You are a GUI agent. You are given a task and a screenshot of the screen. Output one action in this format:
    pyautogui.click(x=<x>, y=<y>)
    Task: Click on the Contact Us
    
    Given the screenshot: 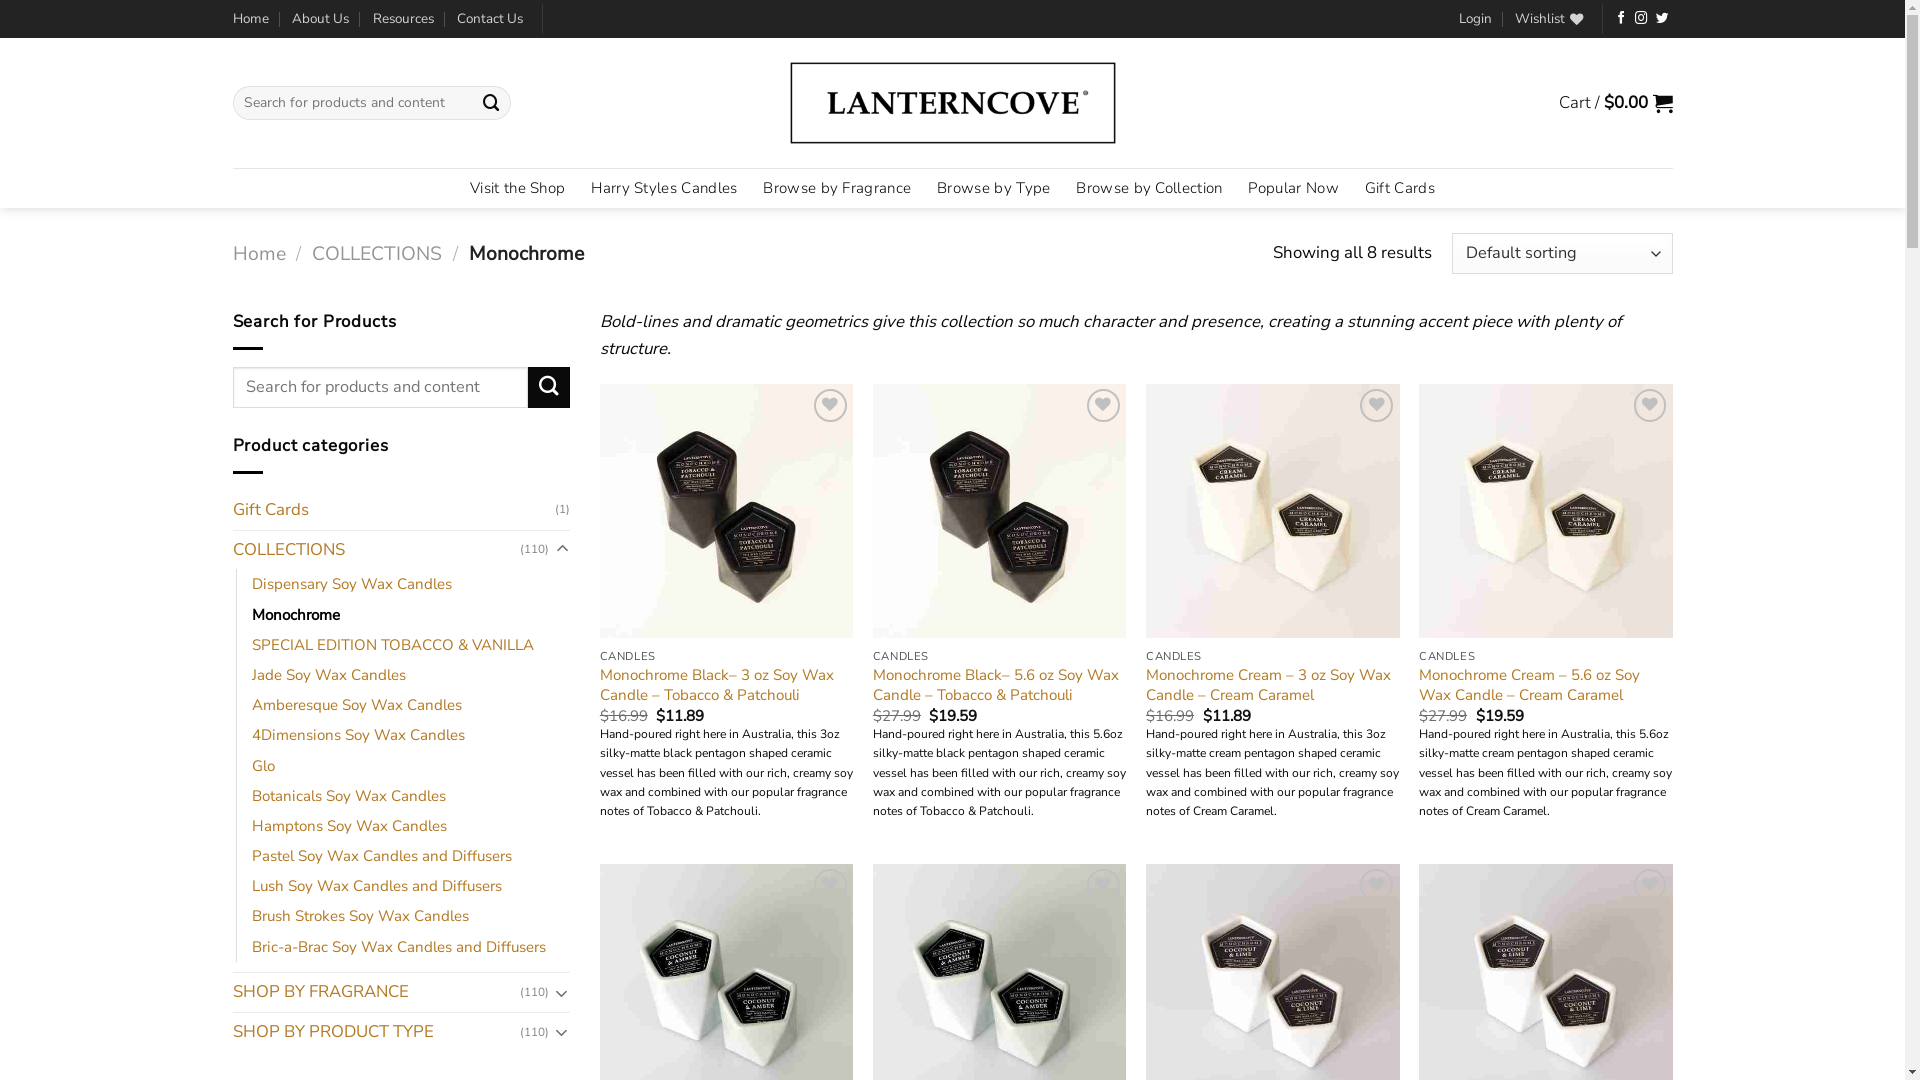 What is the action you would take?
    pyautogui.click(x=490, y=19)
    